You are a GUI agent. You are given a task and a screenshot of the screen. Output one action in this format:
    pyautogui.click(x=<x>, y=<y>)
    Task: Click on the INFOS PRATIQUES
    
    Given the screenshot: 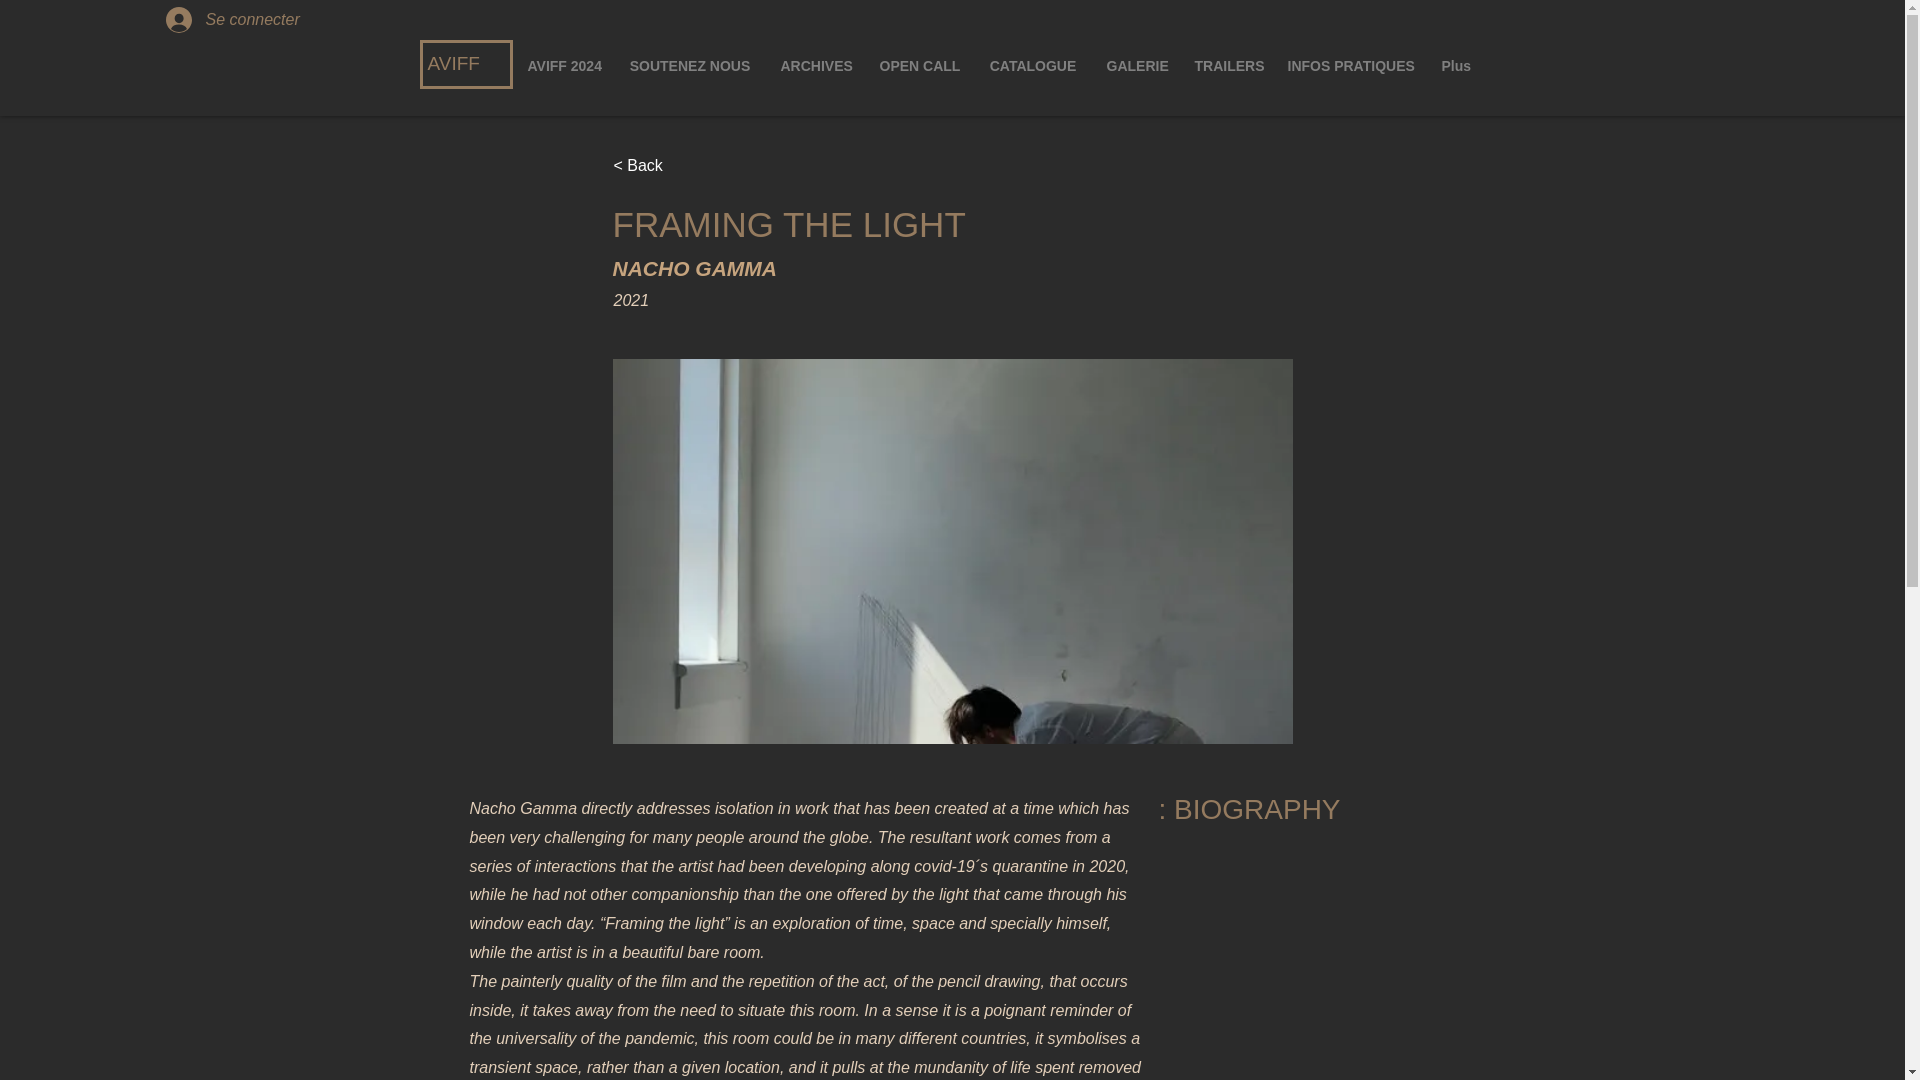 What is the action you would take?
    pyautogui.click(x=1348, y=66)
    